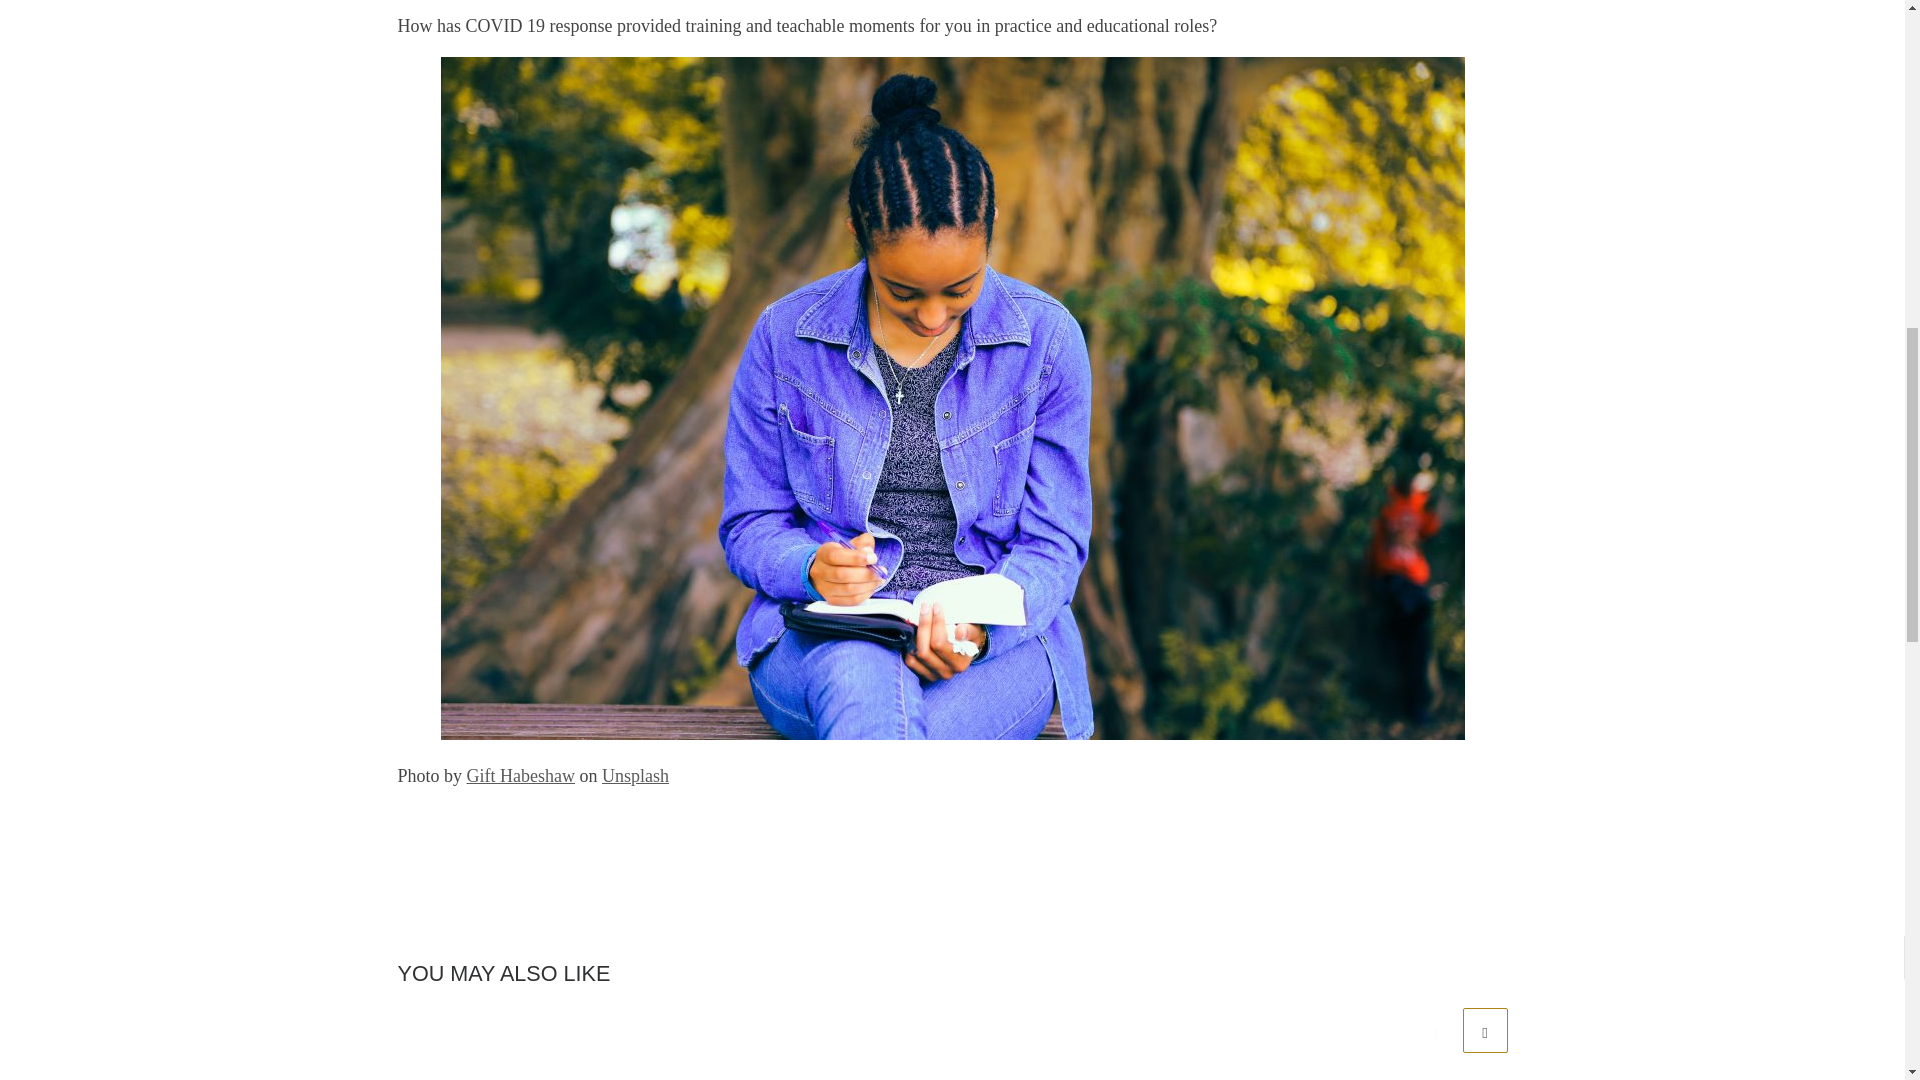  I want to click on Gift Habeshaw, so click(520, 776).